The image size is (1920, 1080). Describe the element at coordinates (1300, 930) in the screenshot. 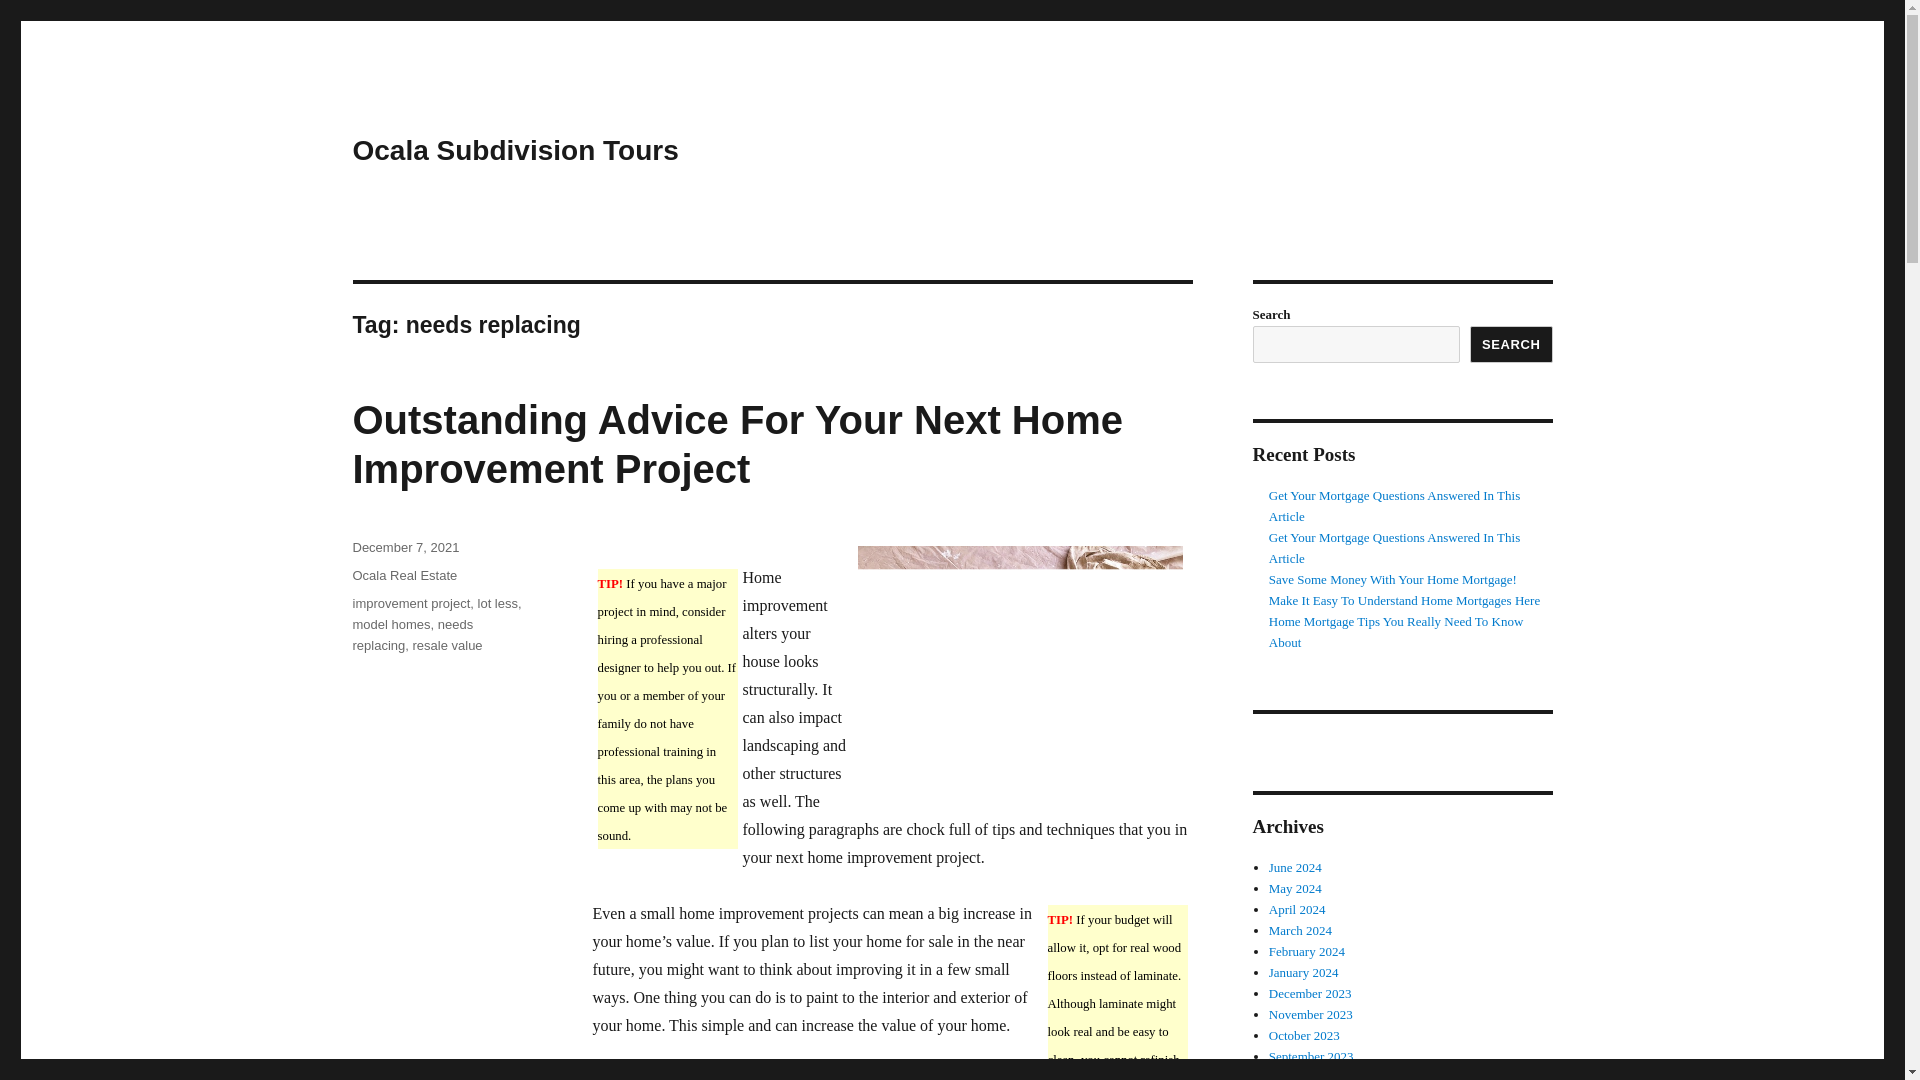

I see `March 2024` at that location.